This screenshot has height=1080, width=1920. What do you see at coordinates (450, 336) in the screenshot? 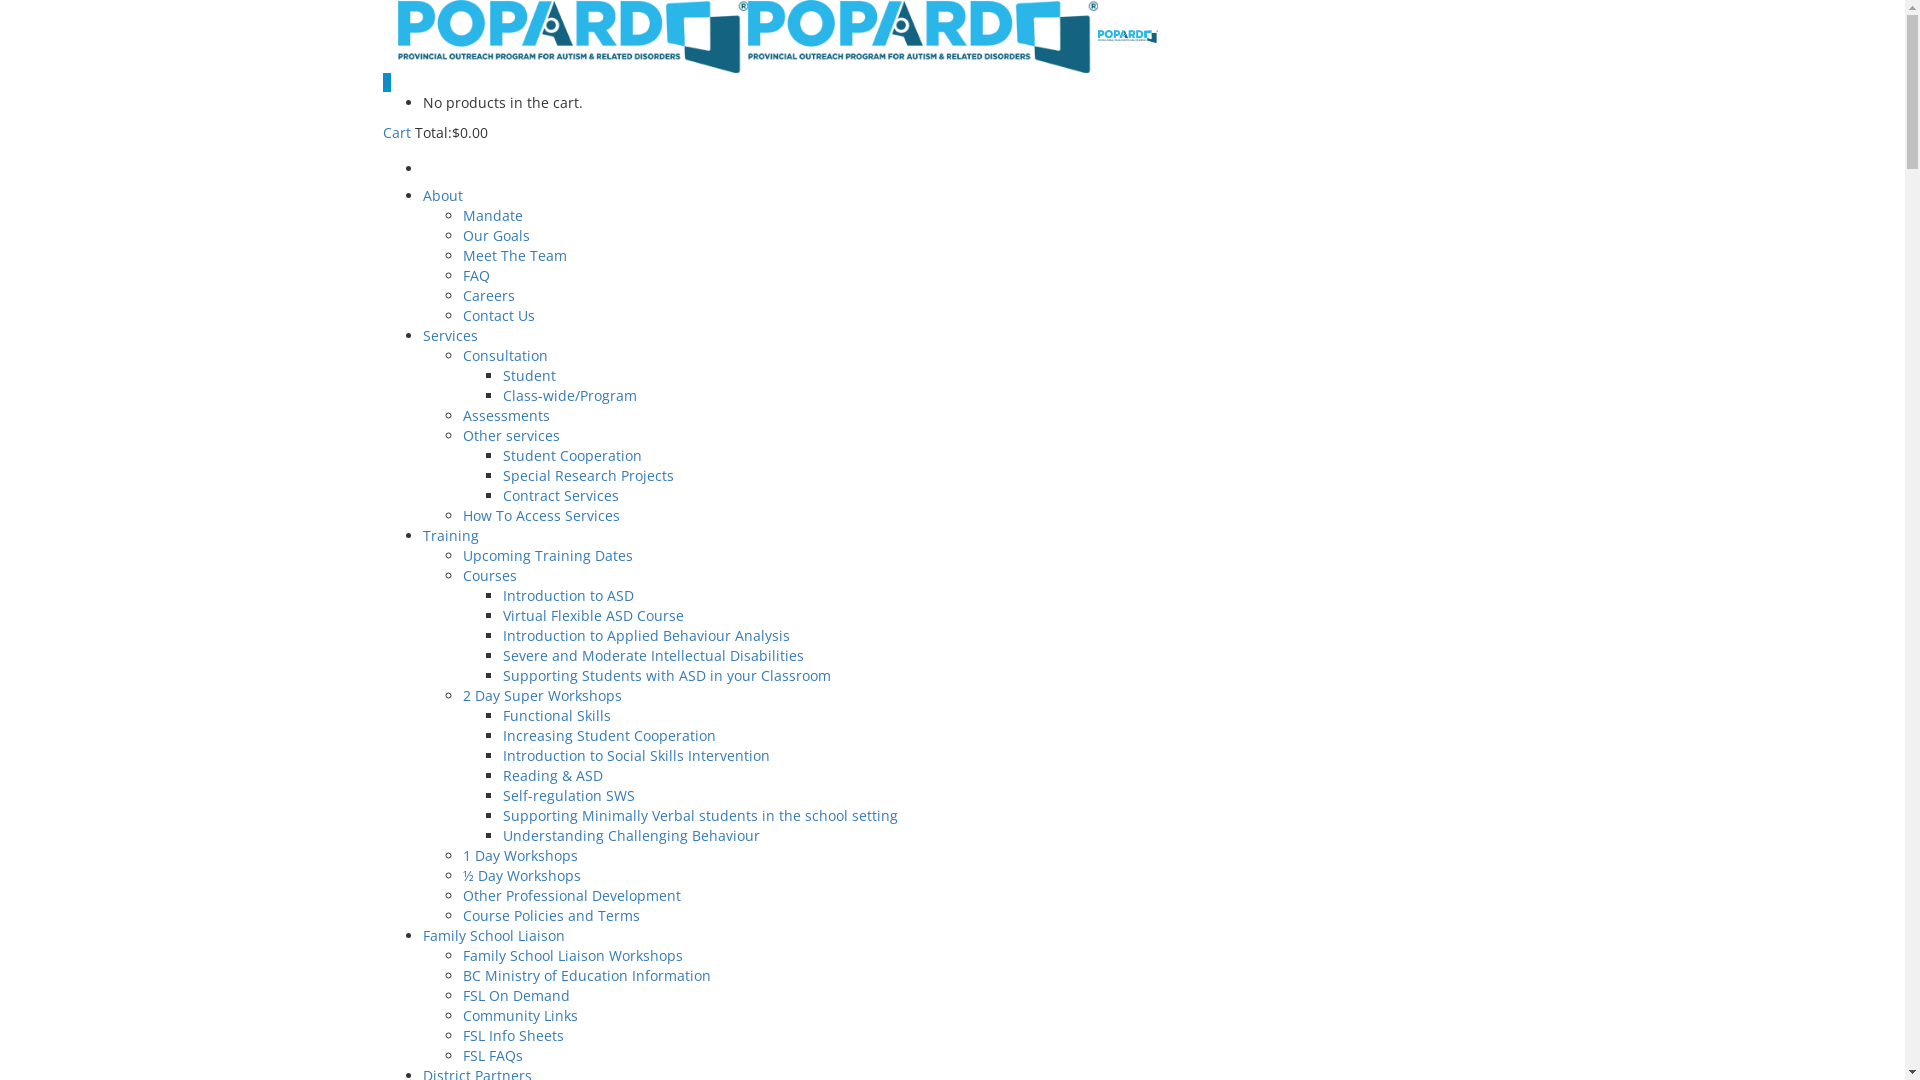
I see `Services` at bounding box center [450, 336].